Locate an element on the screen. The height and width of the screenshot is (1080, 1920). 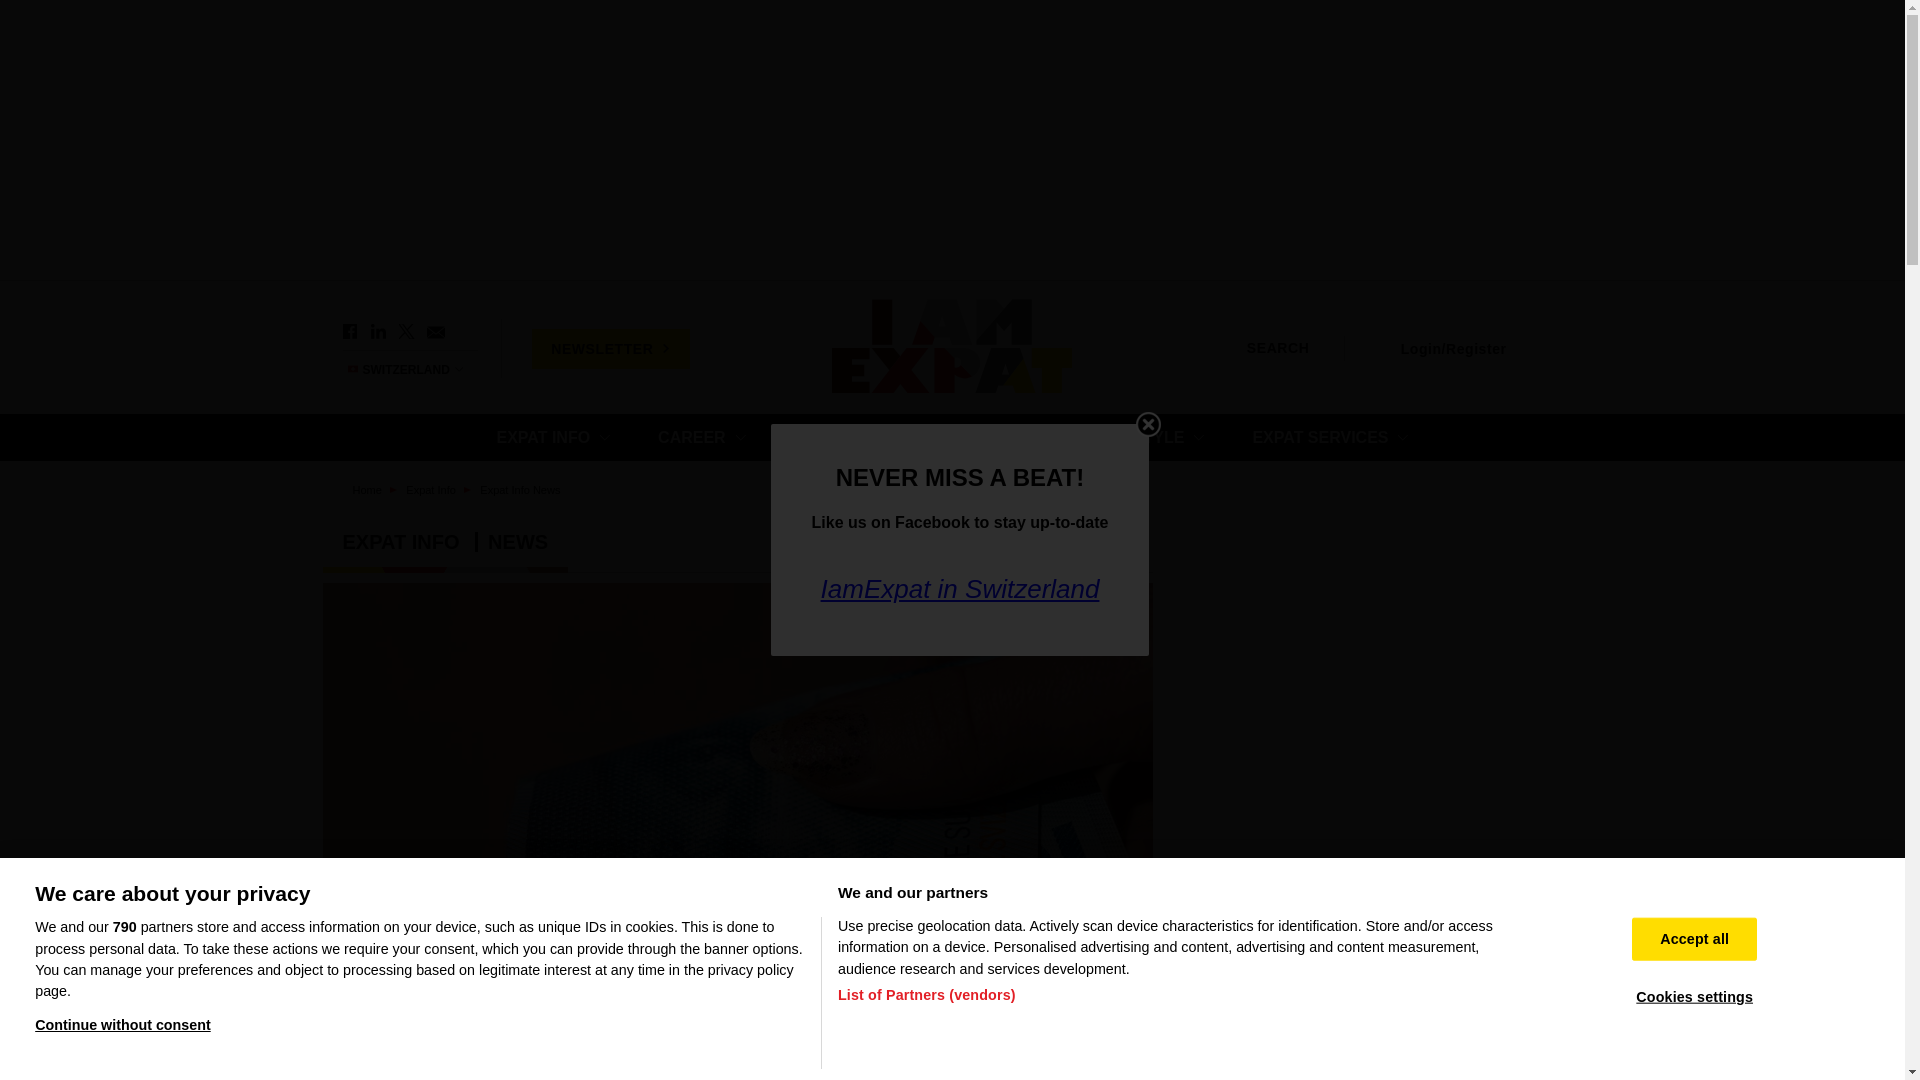
Newsletter is located at coordinates (434, 332).